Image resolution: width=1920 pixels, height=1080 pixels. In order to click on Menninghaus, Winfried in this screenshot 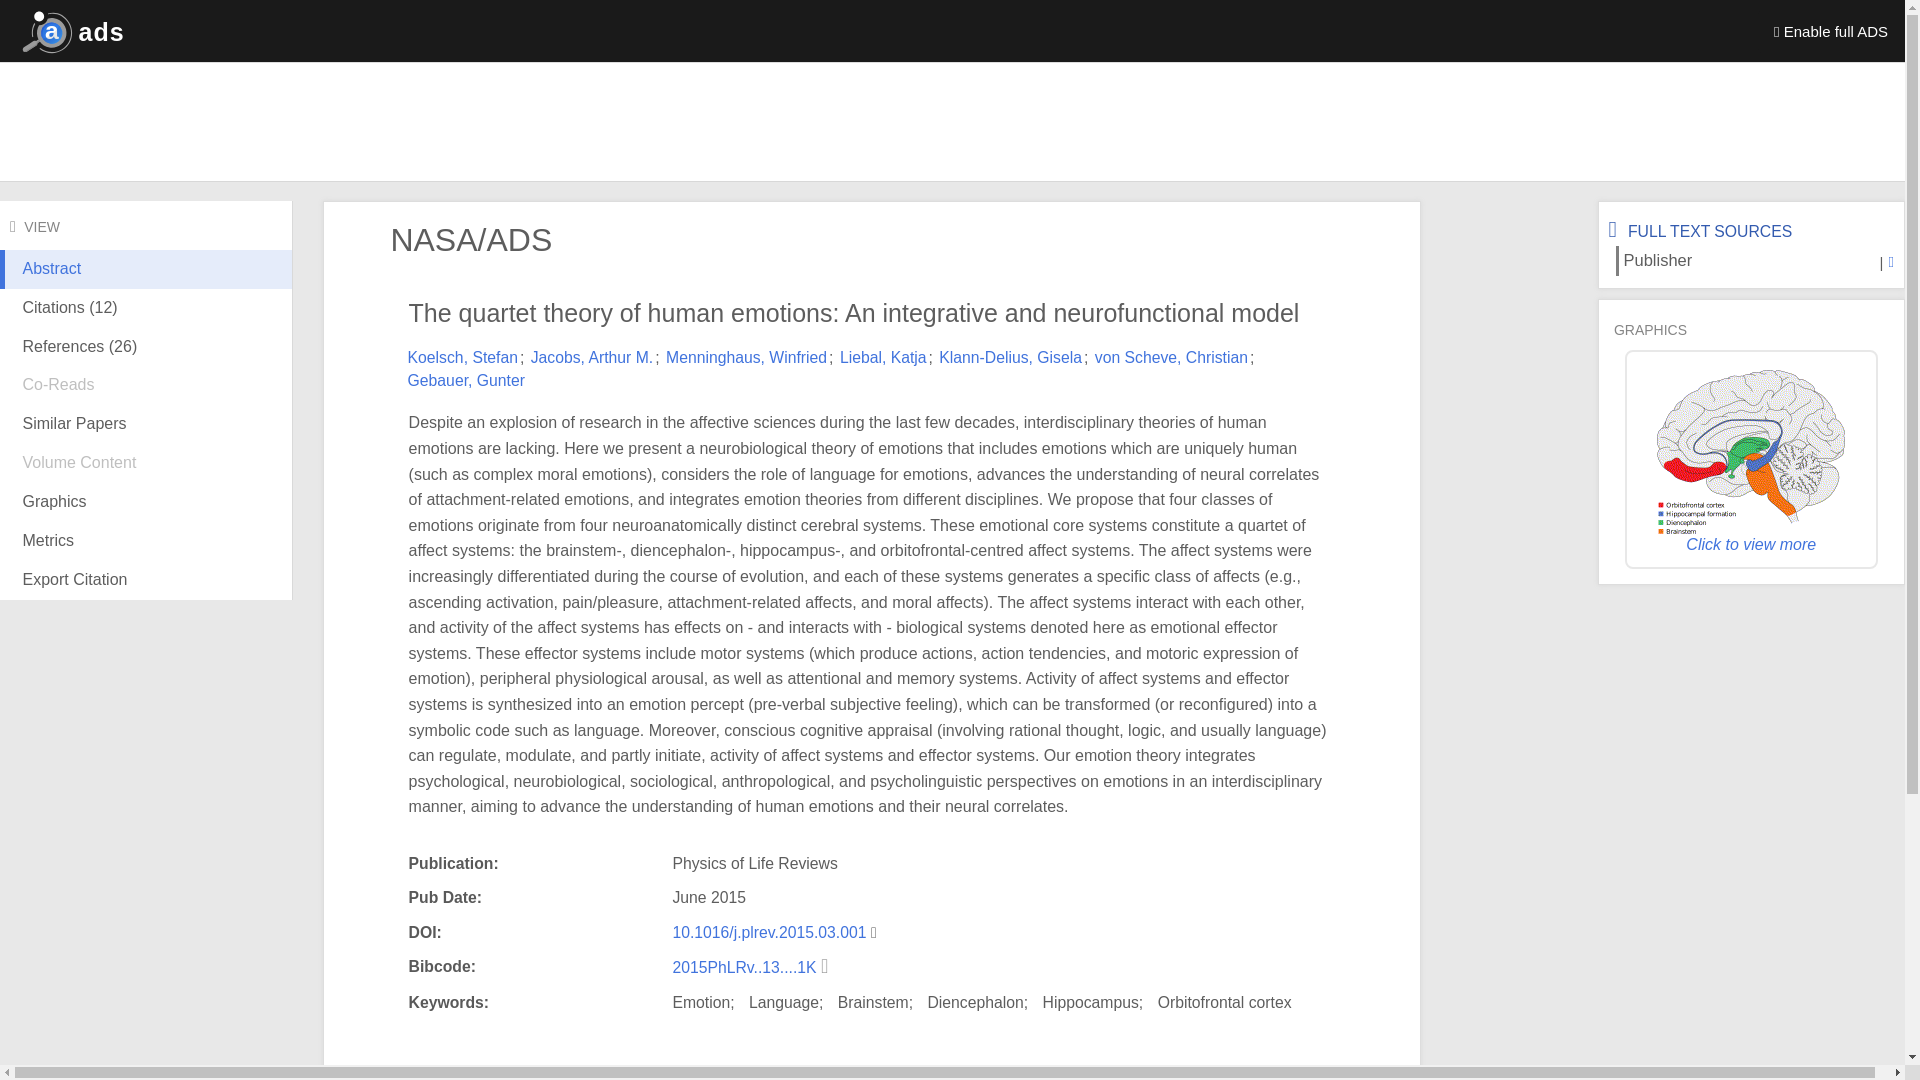, I will do `click(746, 357)`.